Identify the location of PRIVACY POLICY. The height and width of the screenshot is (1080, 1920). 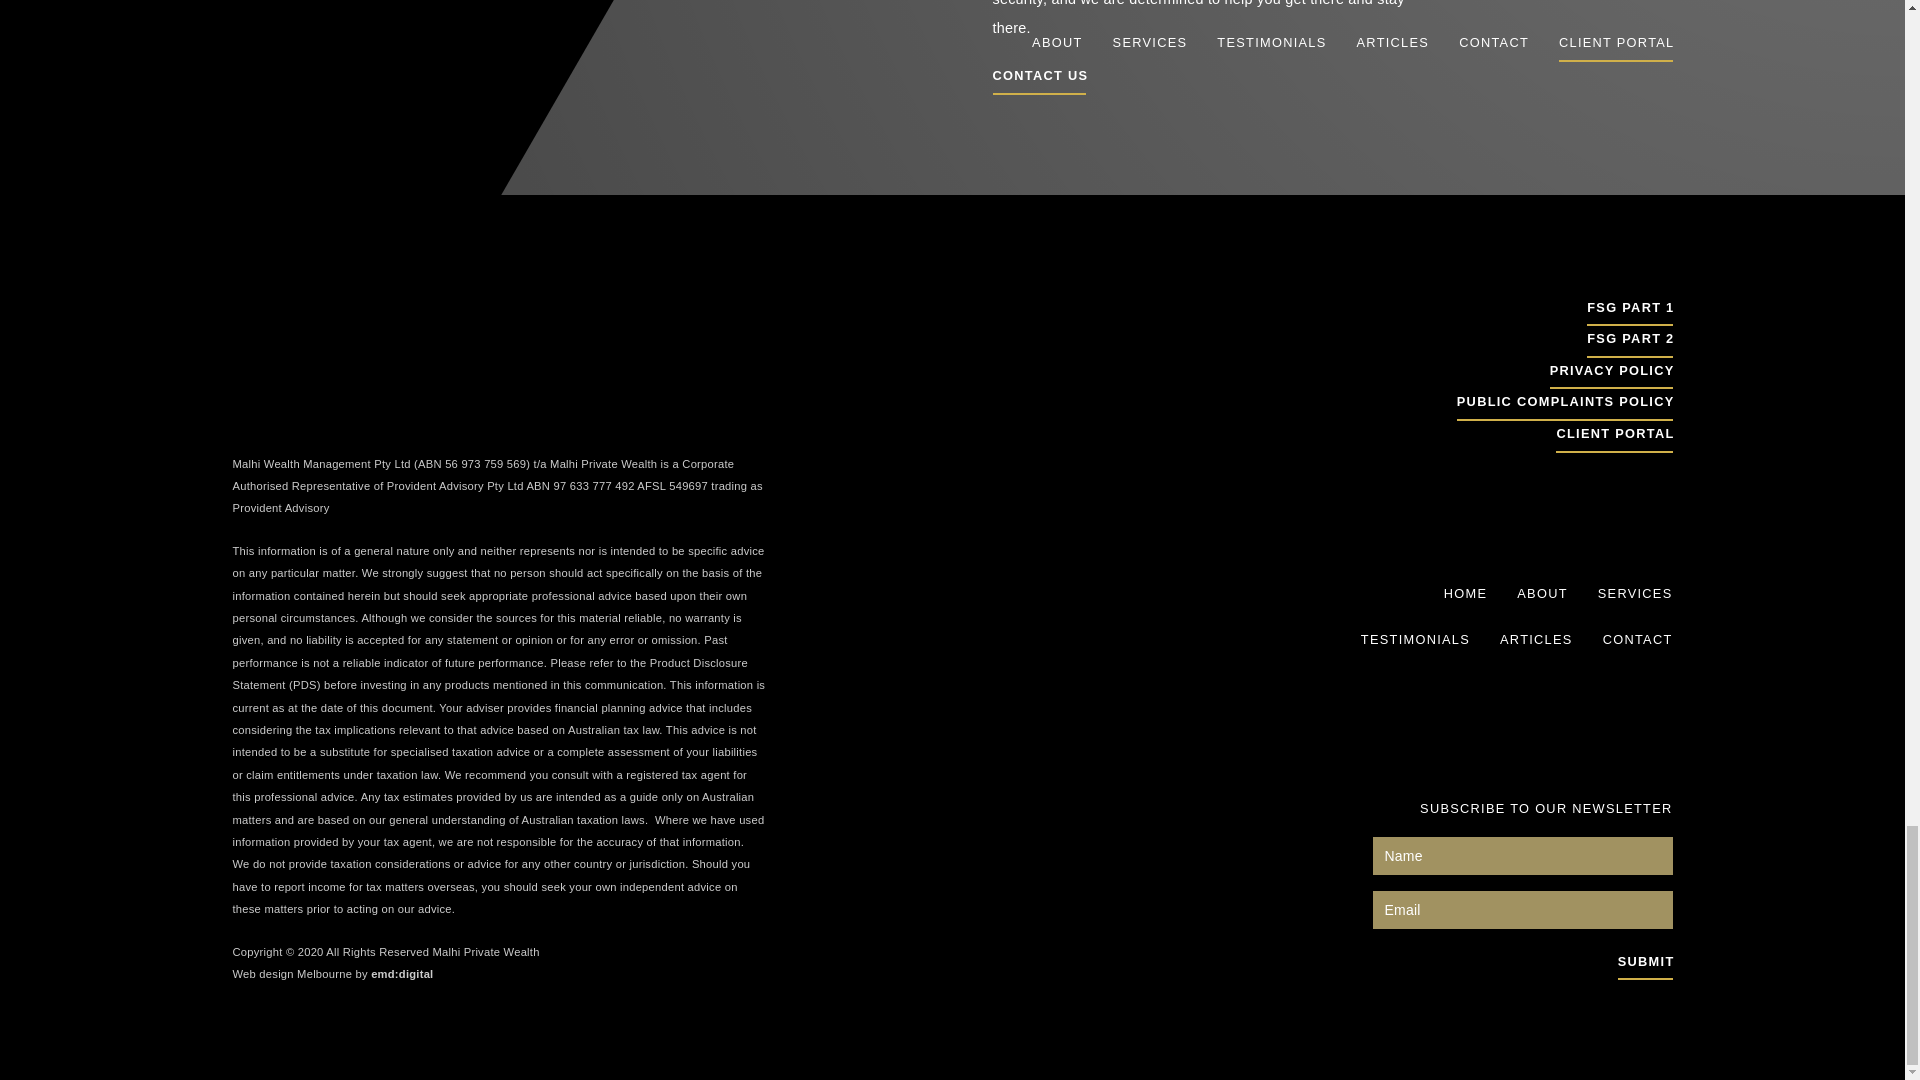
(1610, 373).